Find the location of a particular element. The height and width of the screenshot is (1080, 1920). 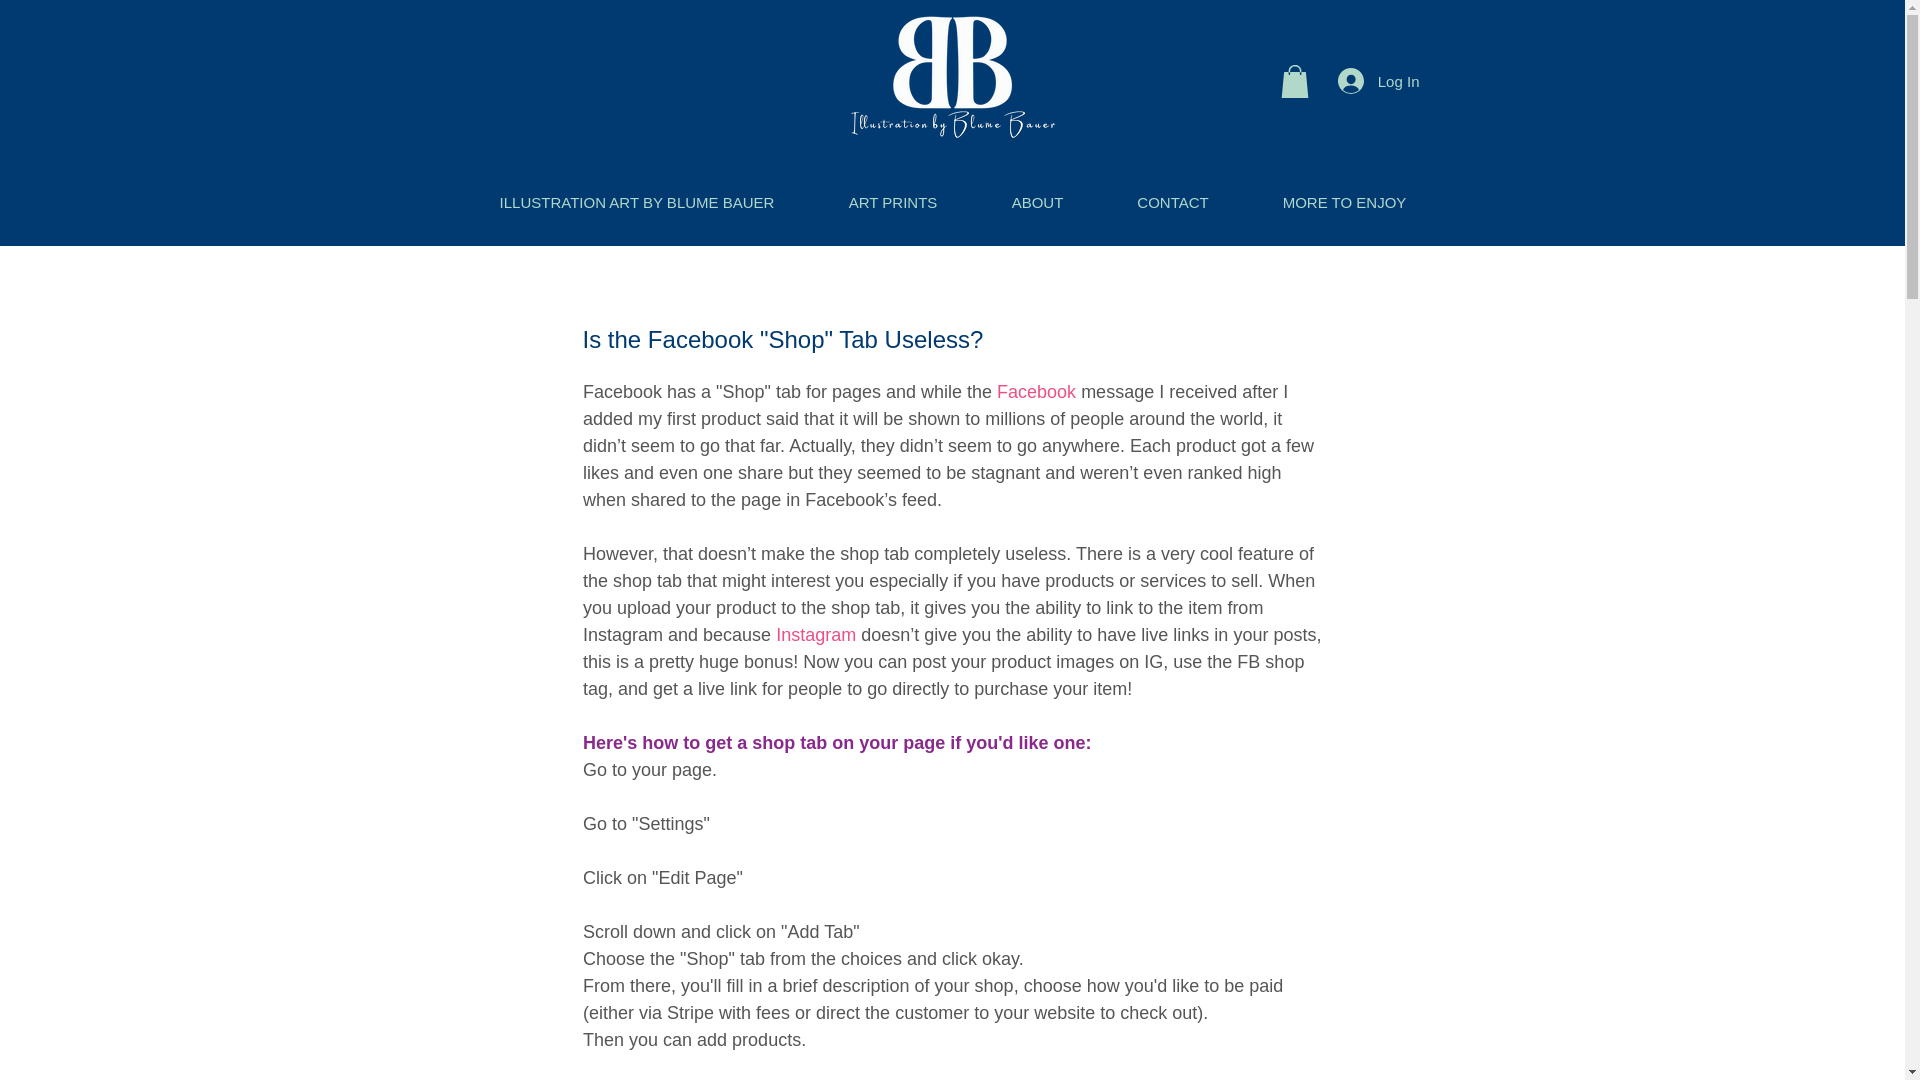

Facebook is located at coordinates (1036, 392).